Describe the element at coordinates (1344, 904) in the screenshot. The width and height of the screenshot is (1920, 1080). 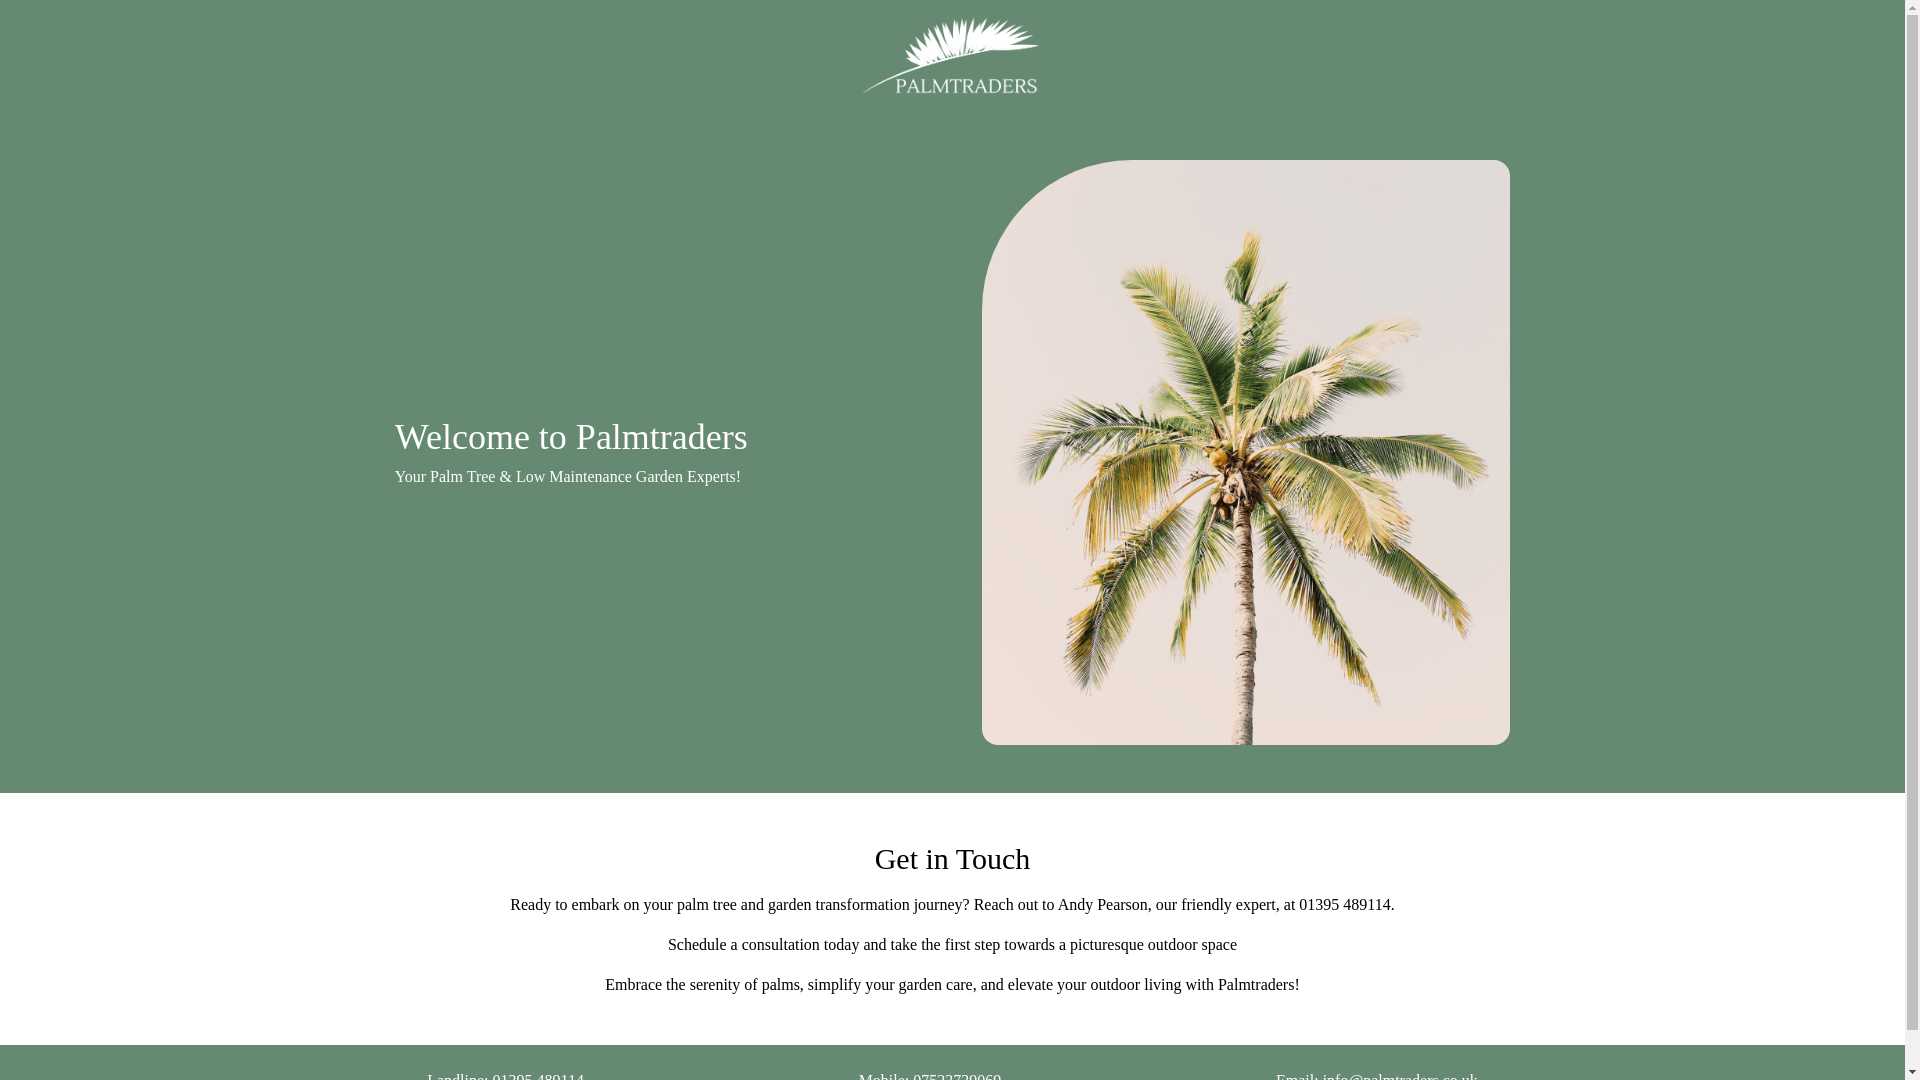
I see `01395 489114` at that location.